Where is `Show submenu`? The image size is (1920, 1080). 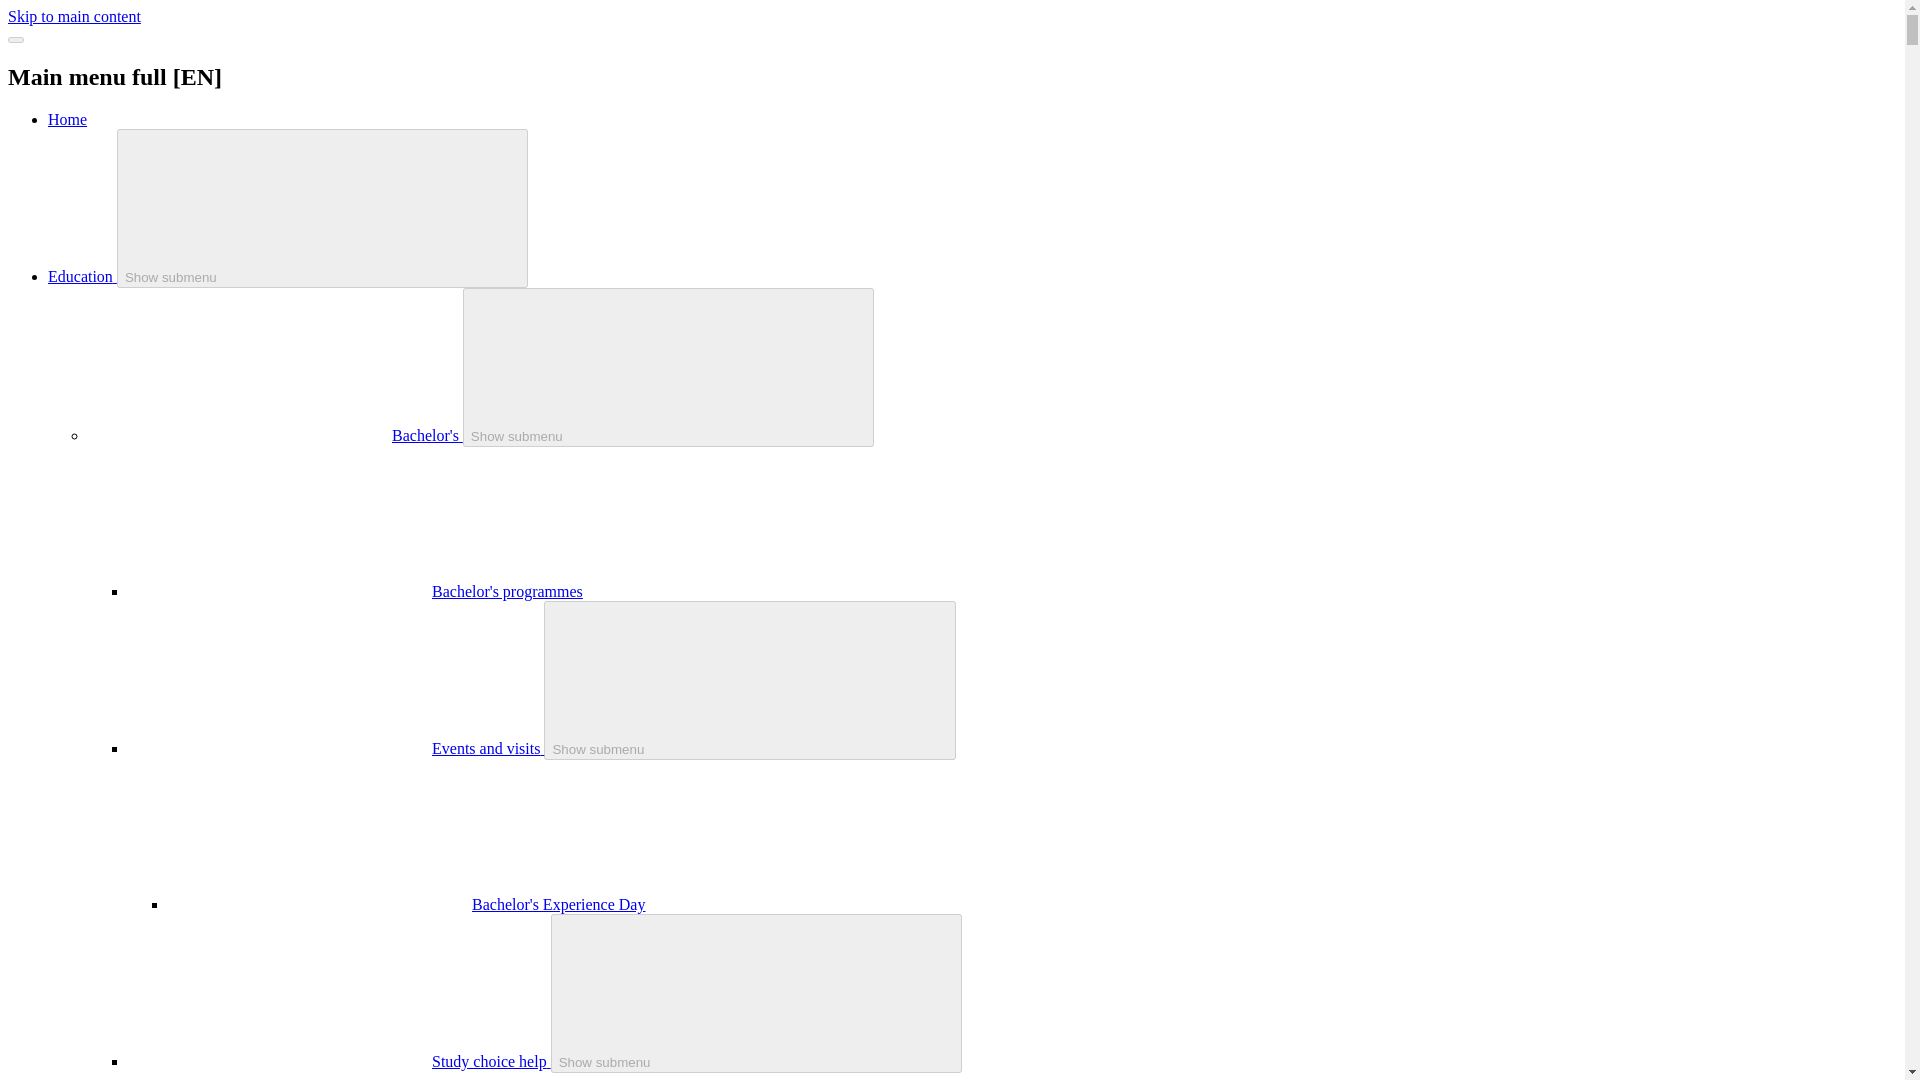 Show submenu is located at coordinates (757, 993).